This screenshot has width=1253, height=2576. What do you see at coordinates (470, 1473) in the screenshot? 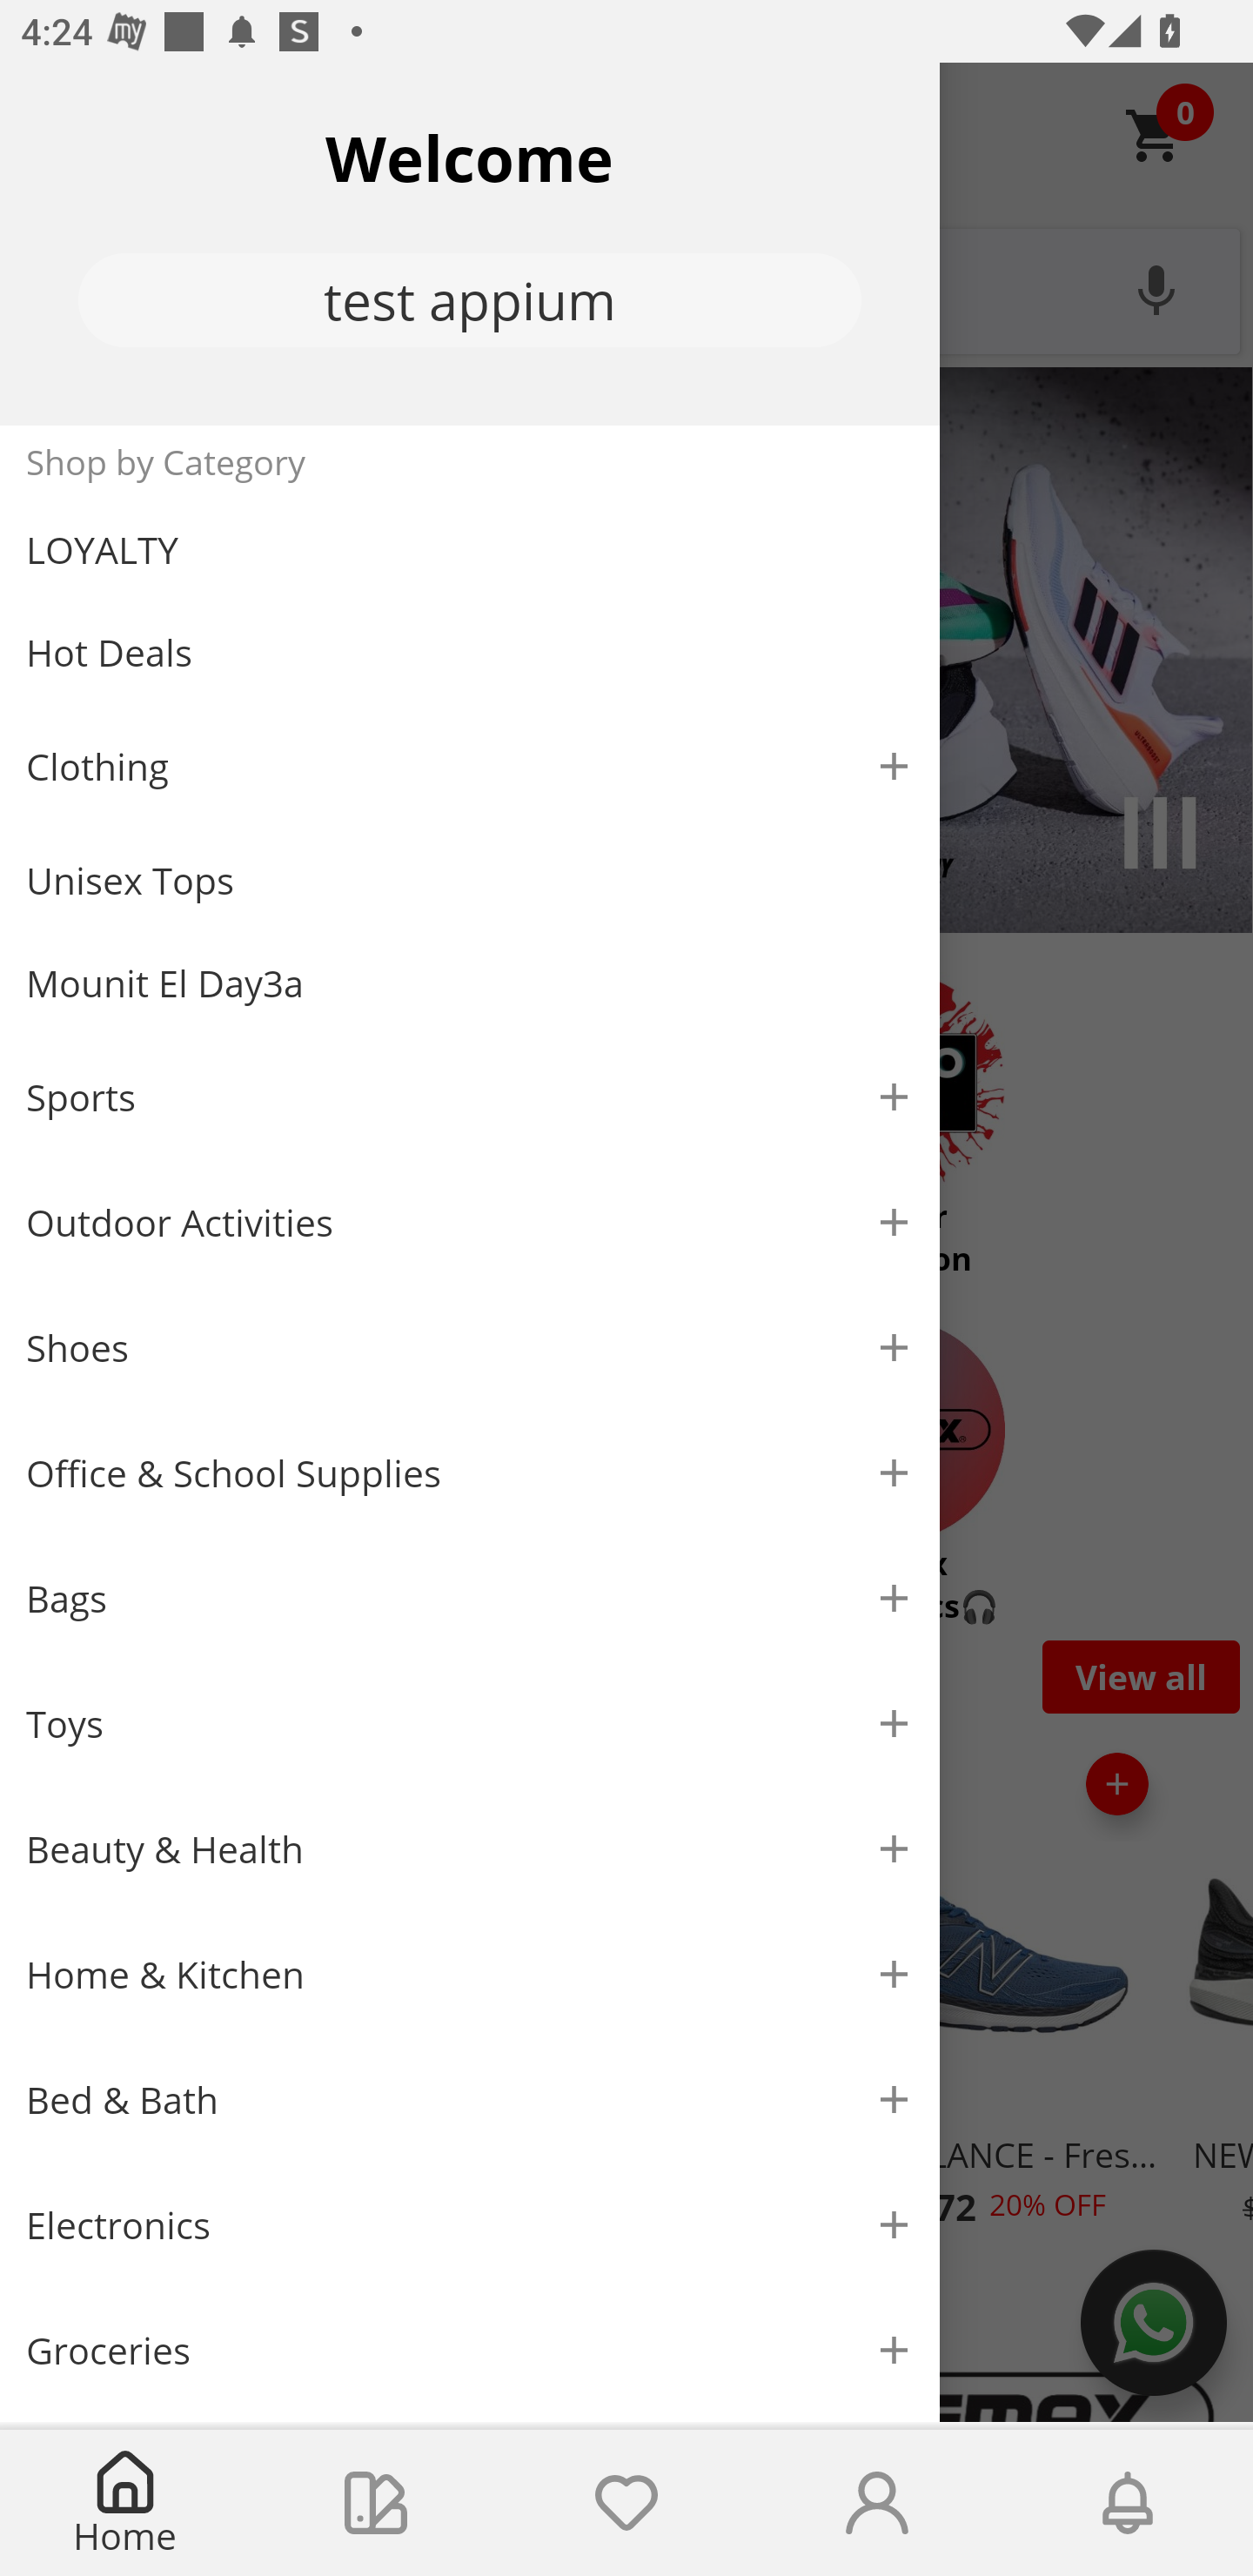
I see `Office & School Supplies` at bounding box center [470, 1473].